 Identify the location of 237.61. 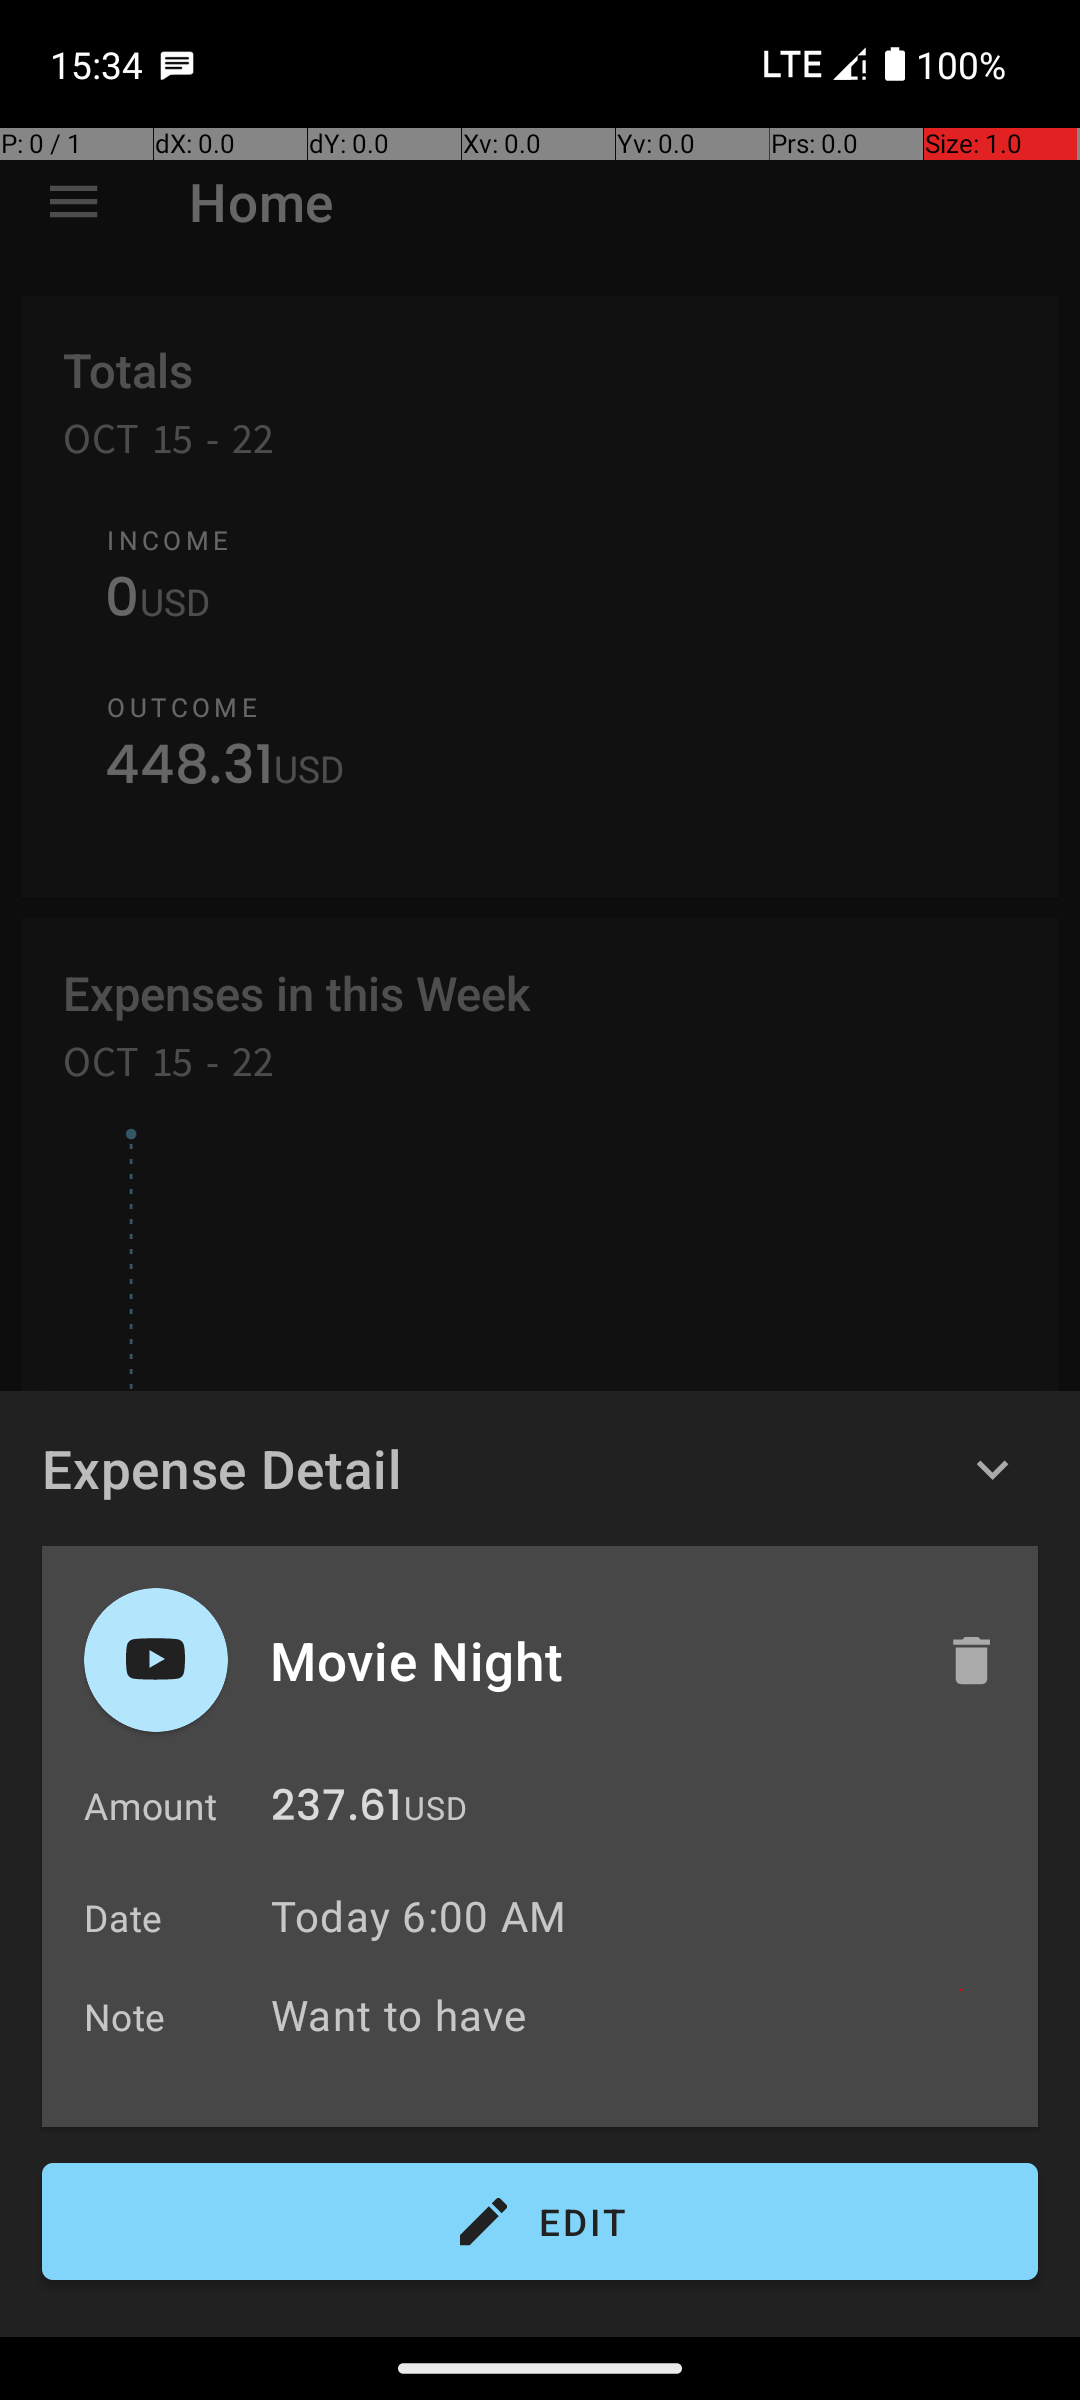
(336, 1810).